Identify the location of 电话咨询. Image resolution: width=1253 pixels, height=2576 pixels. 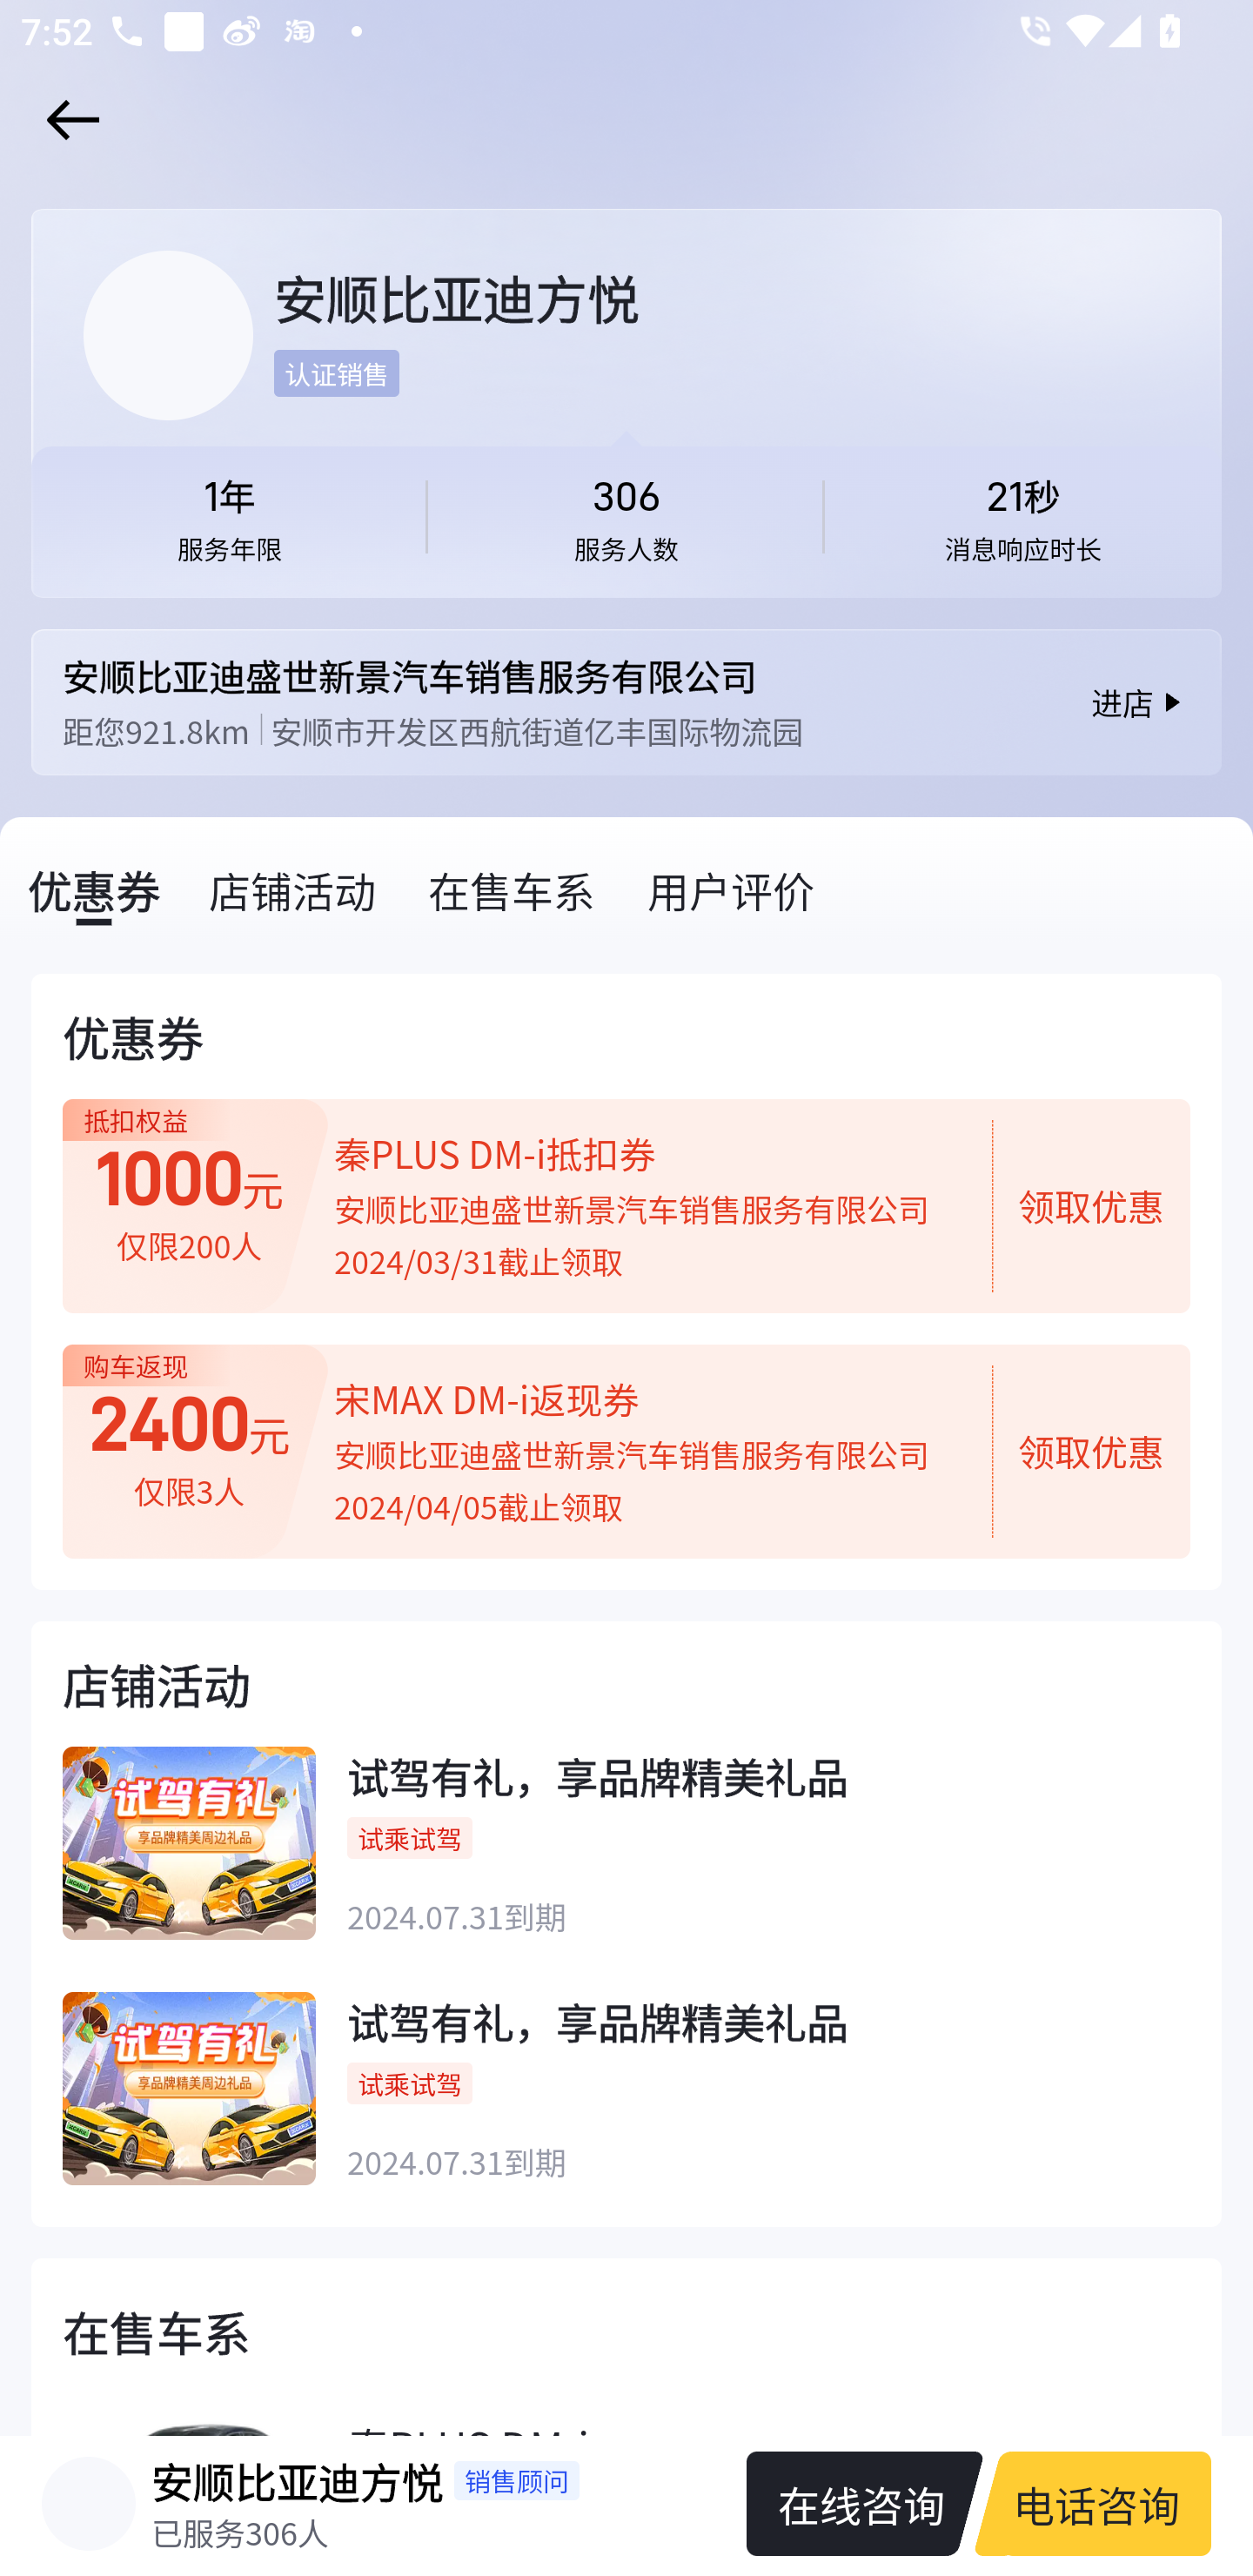
(1105, 2503).